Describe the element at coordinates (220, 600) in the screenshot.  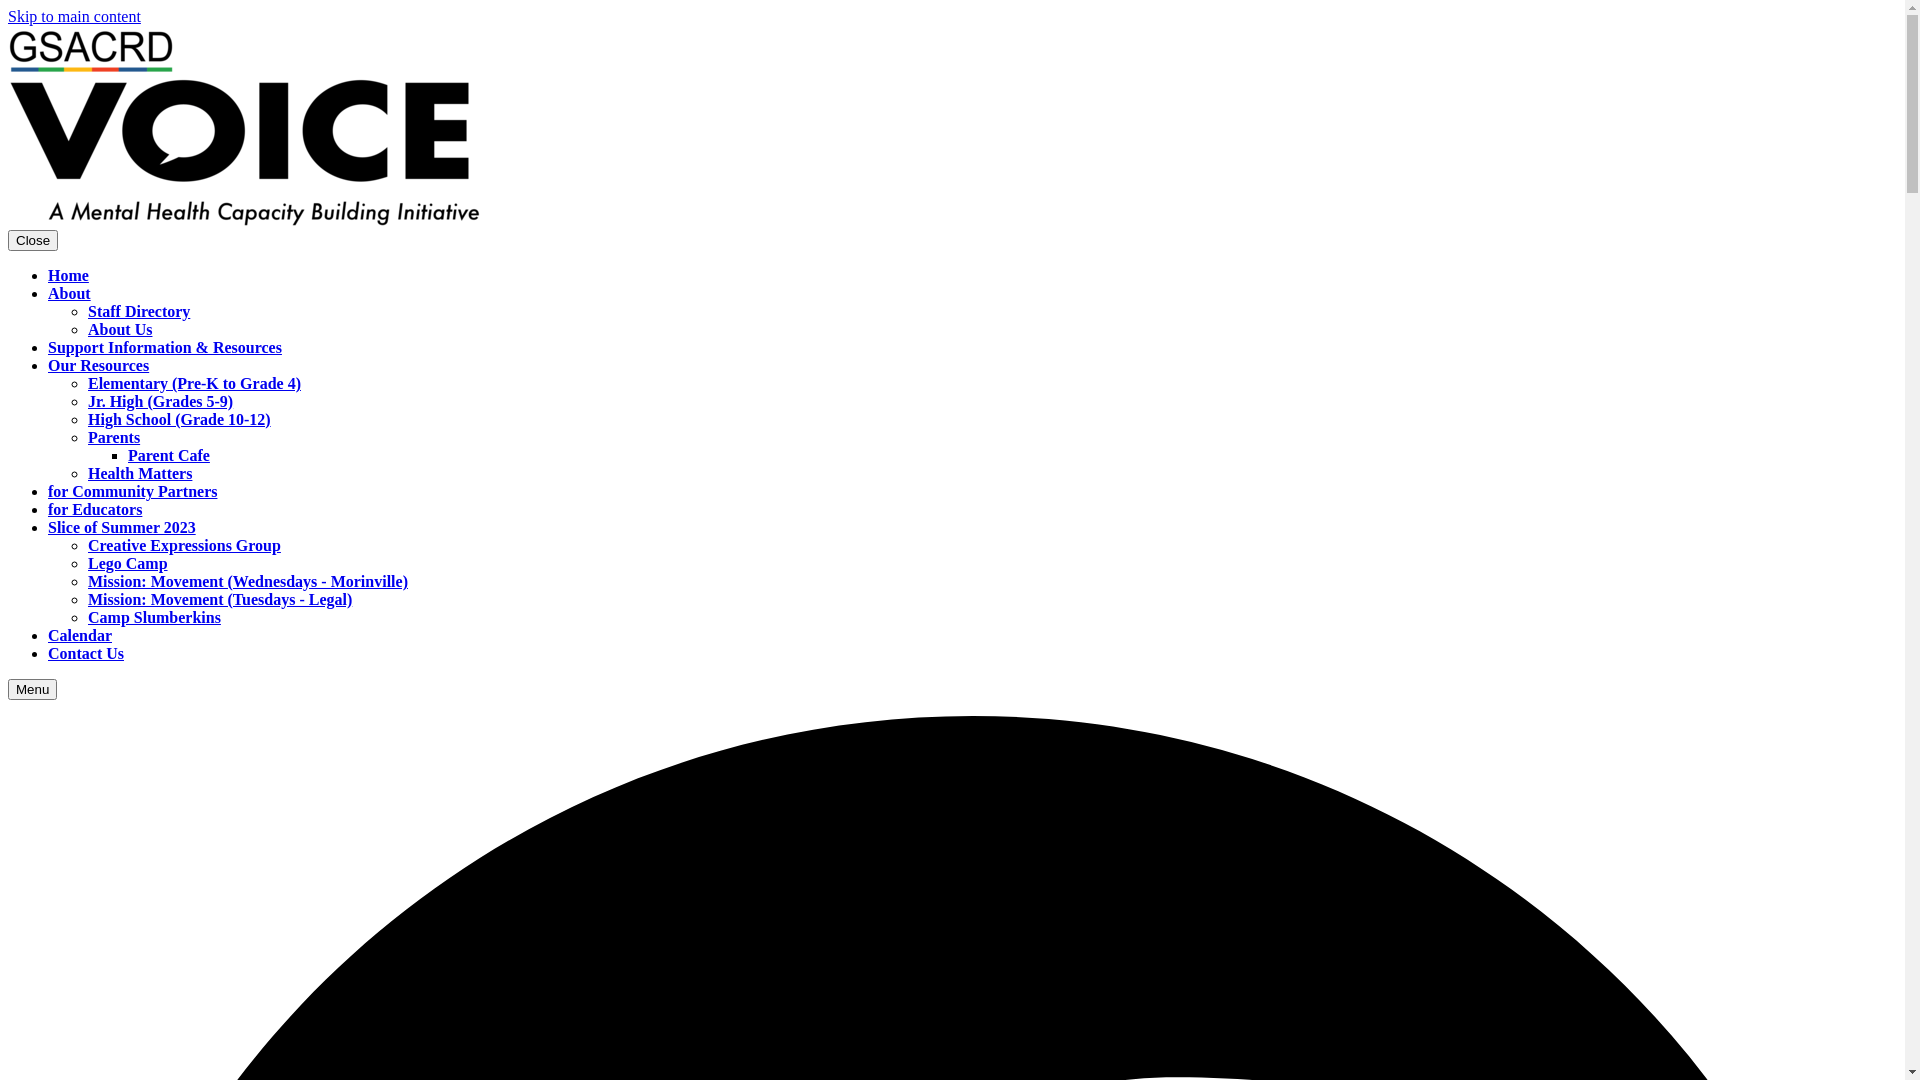
I see `Mission: Movement (Tuesdays - Legal)` at that location.